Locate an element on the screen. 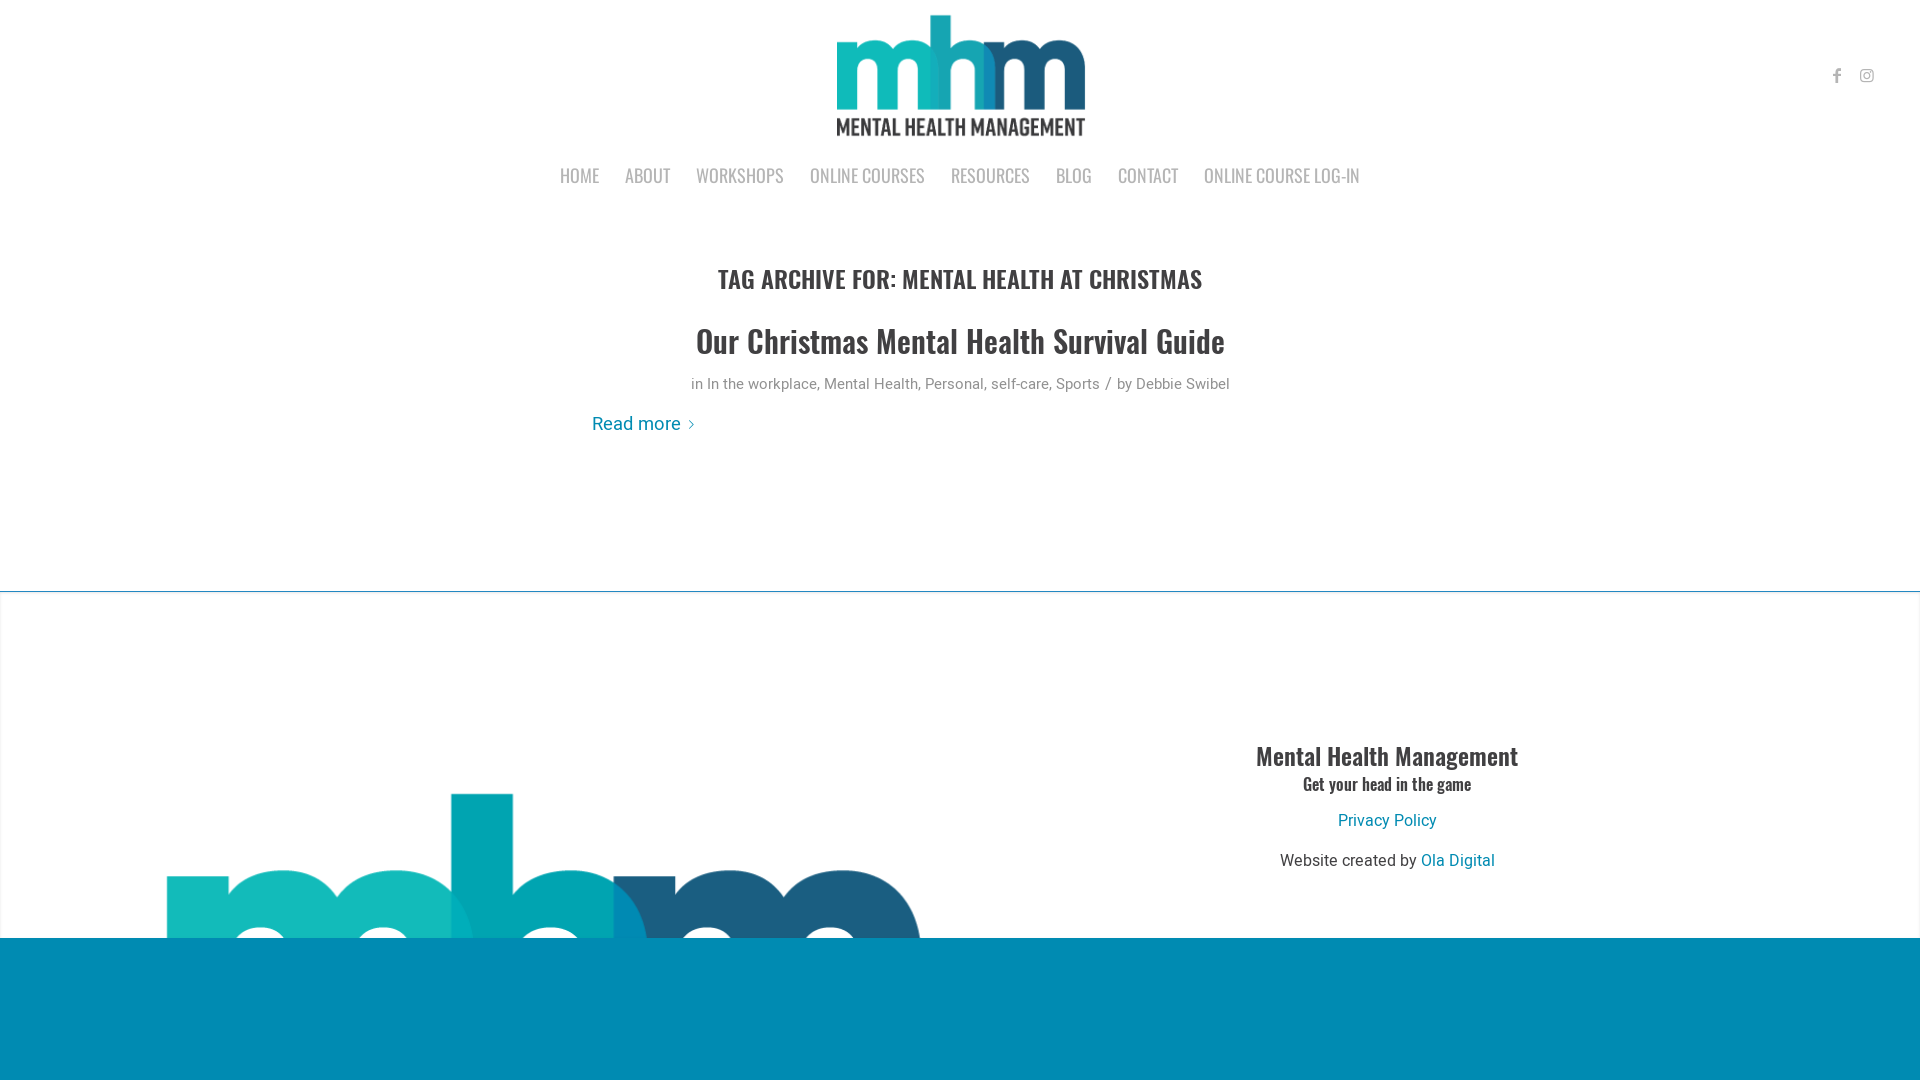  CONTACT is located at coordinates (1148, 175).